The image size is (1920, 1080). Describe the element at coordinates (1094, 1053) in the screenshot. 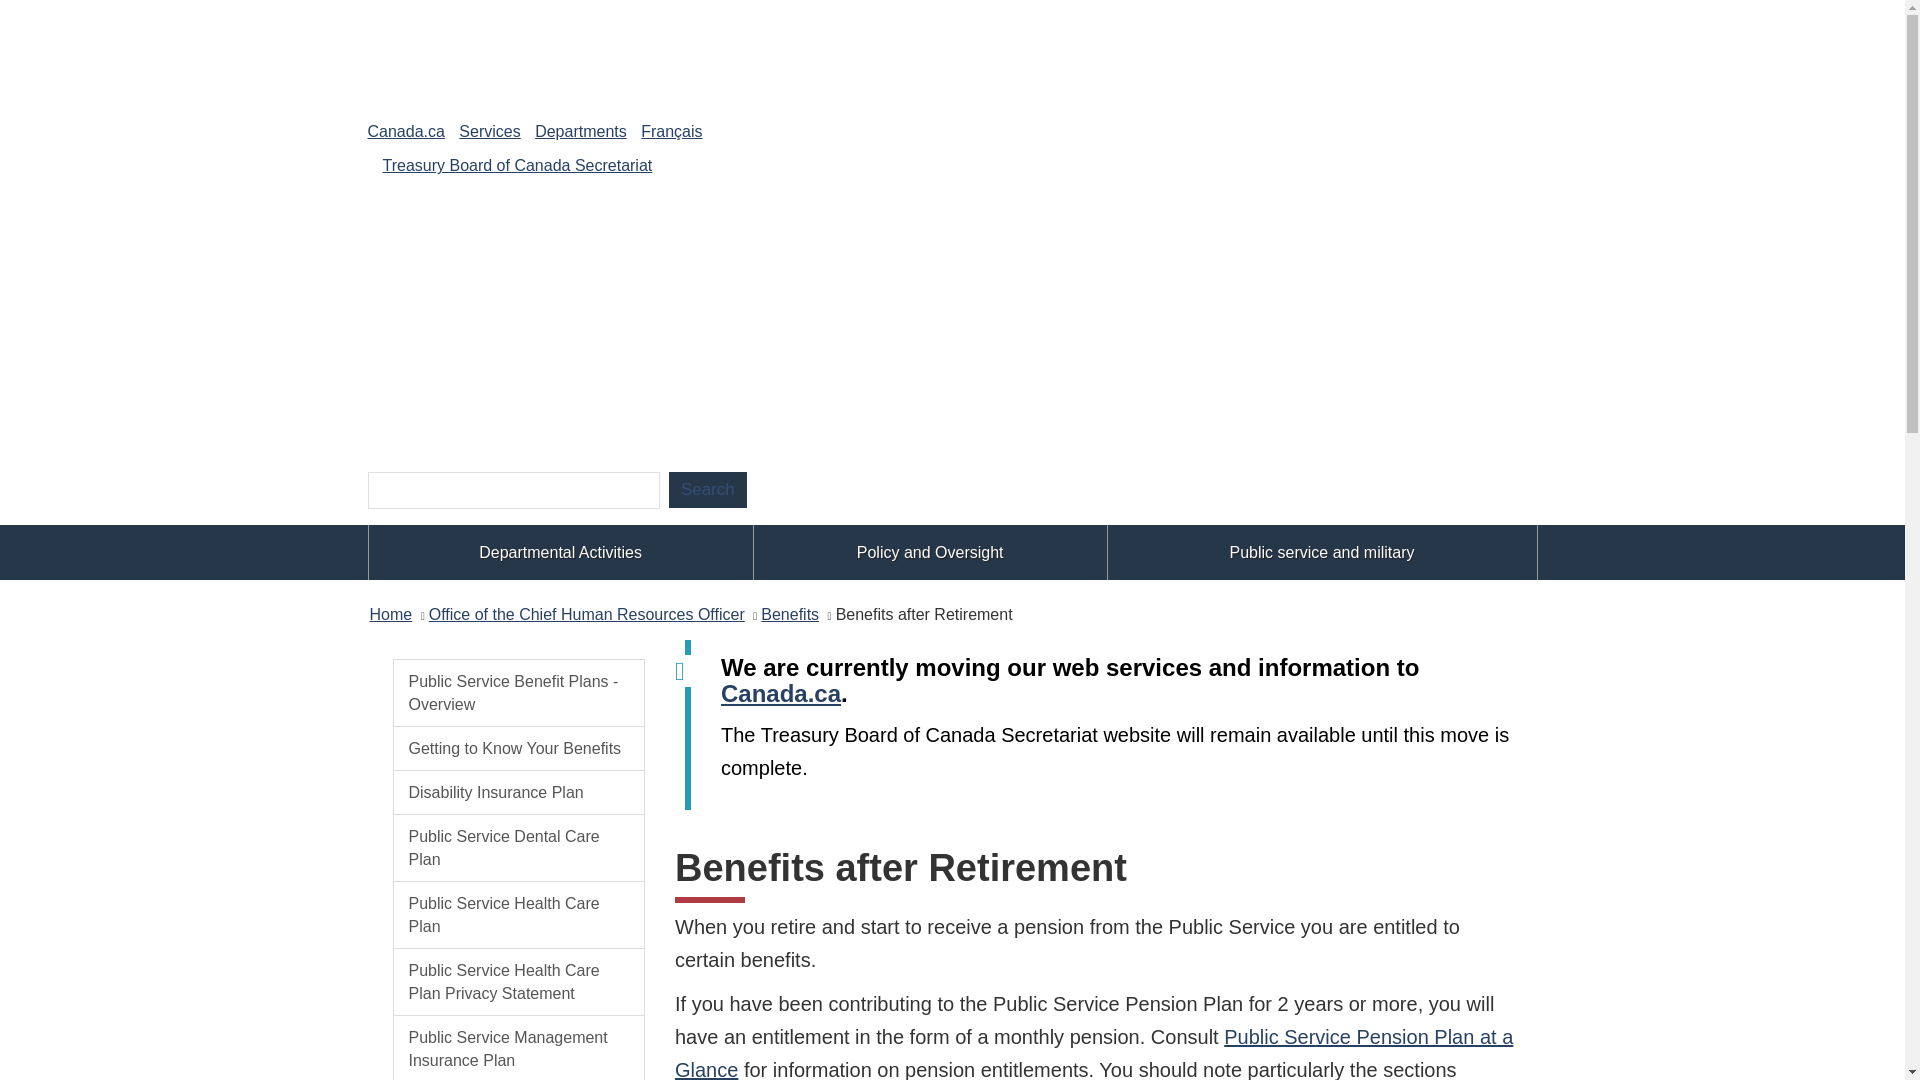

I see `Public Service Pension Plan at a Glance` at that location.